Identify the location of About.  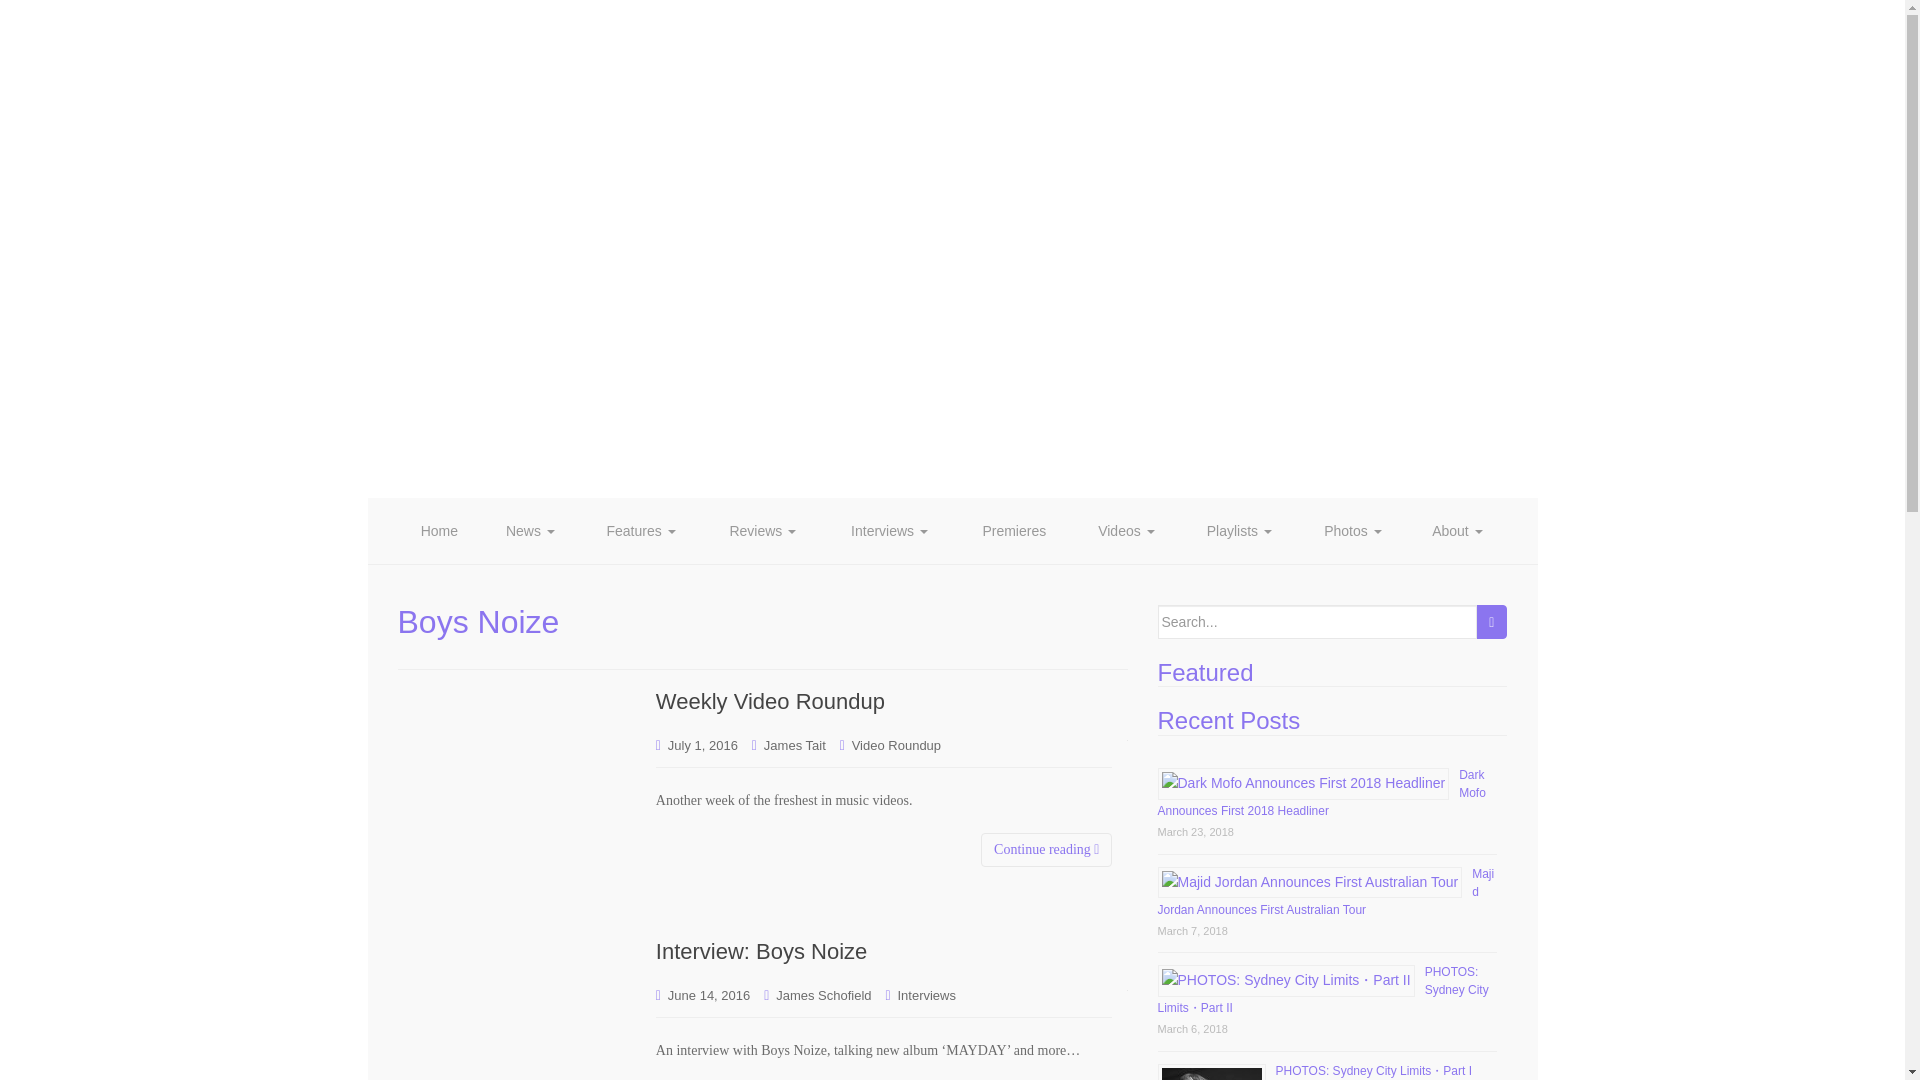
(1457, 530).